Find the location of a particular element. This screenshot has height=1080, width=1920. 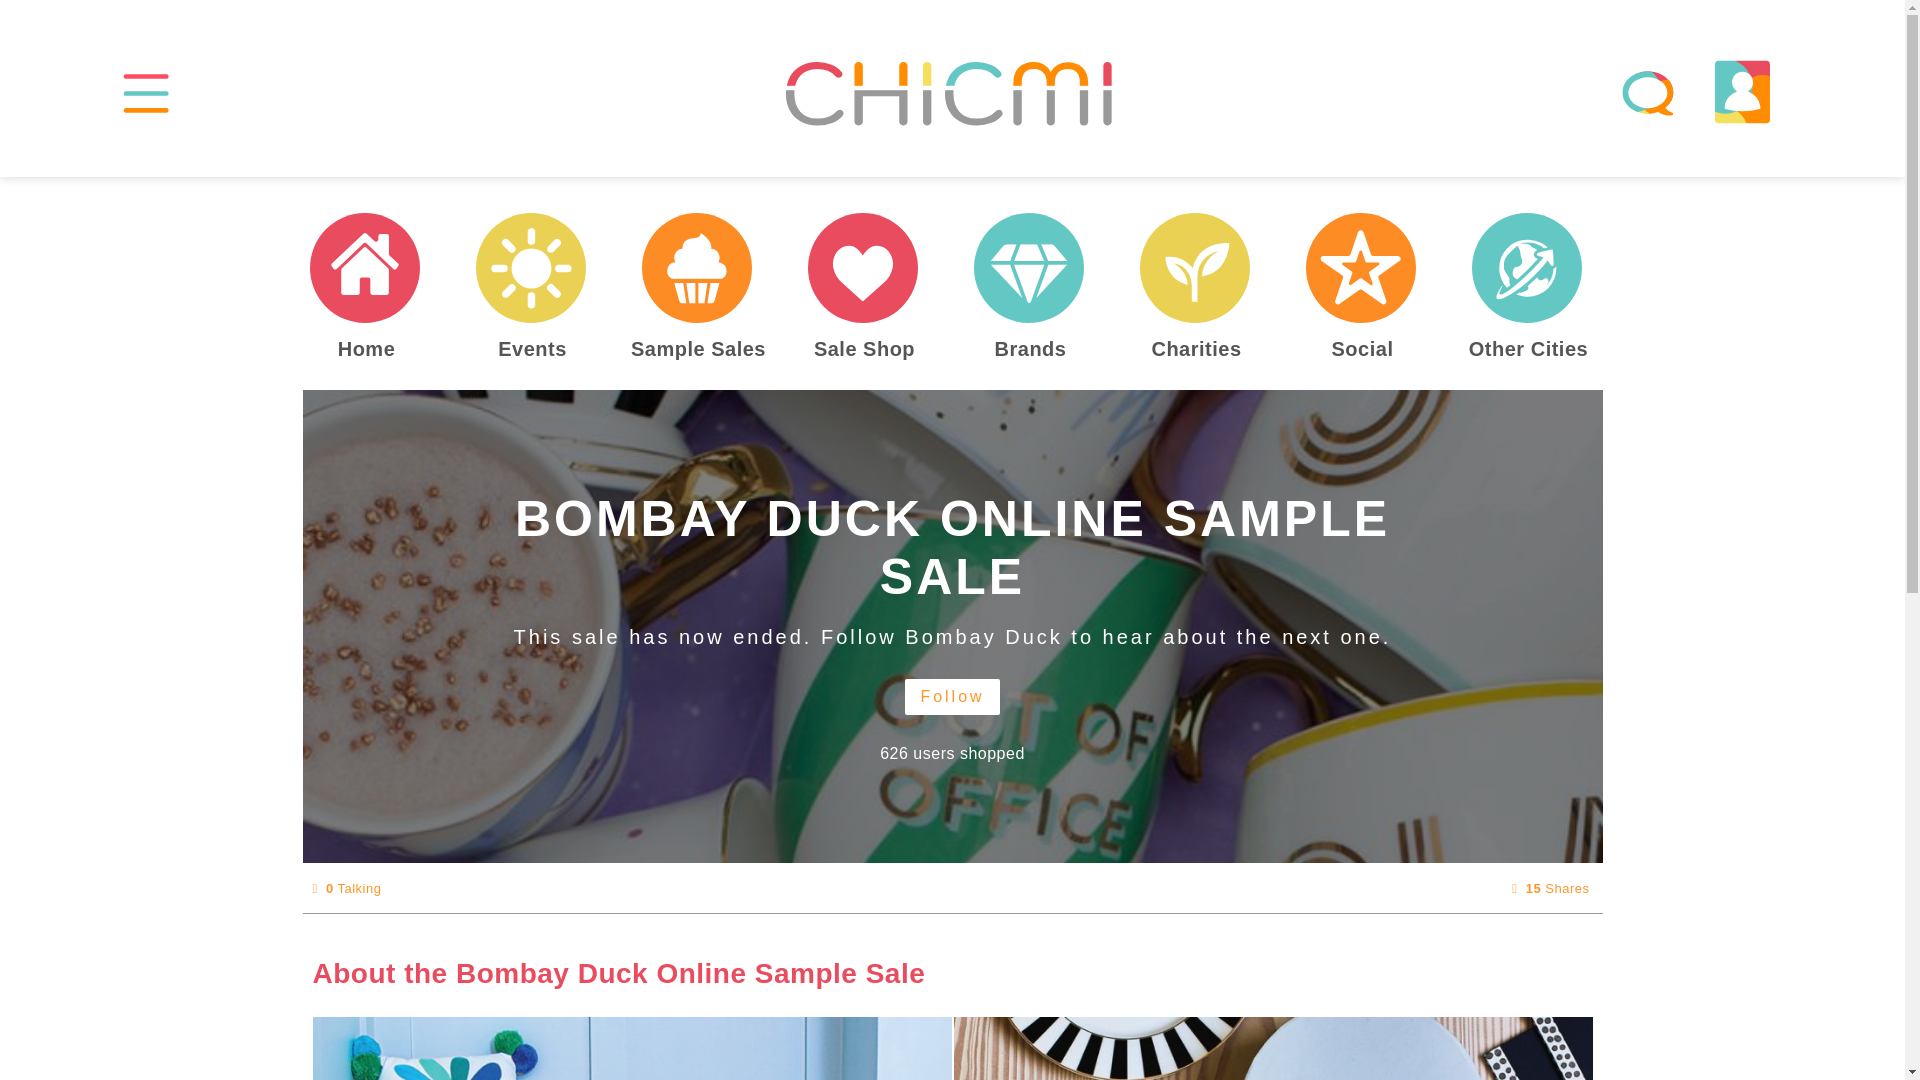

Sample Sales is located at coordinates (698, 350).